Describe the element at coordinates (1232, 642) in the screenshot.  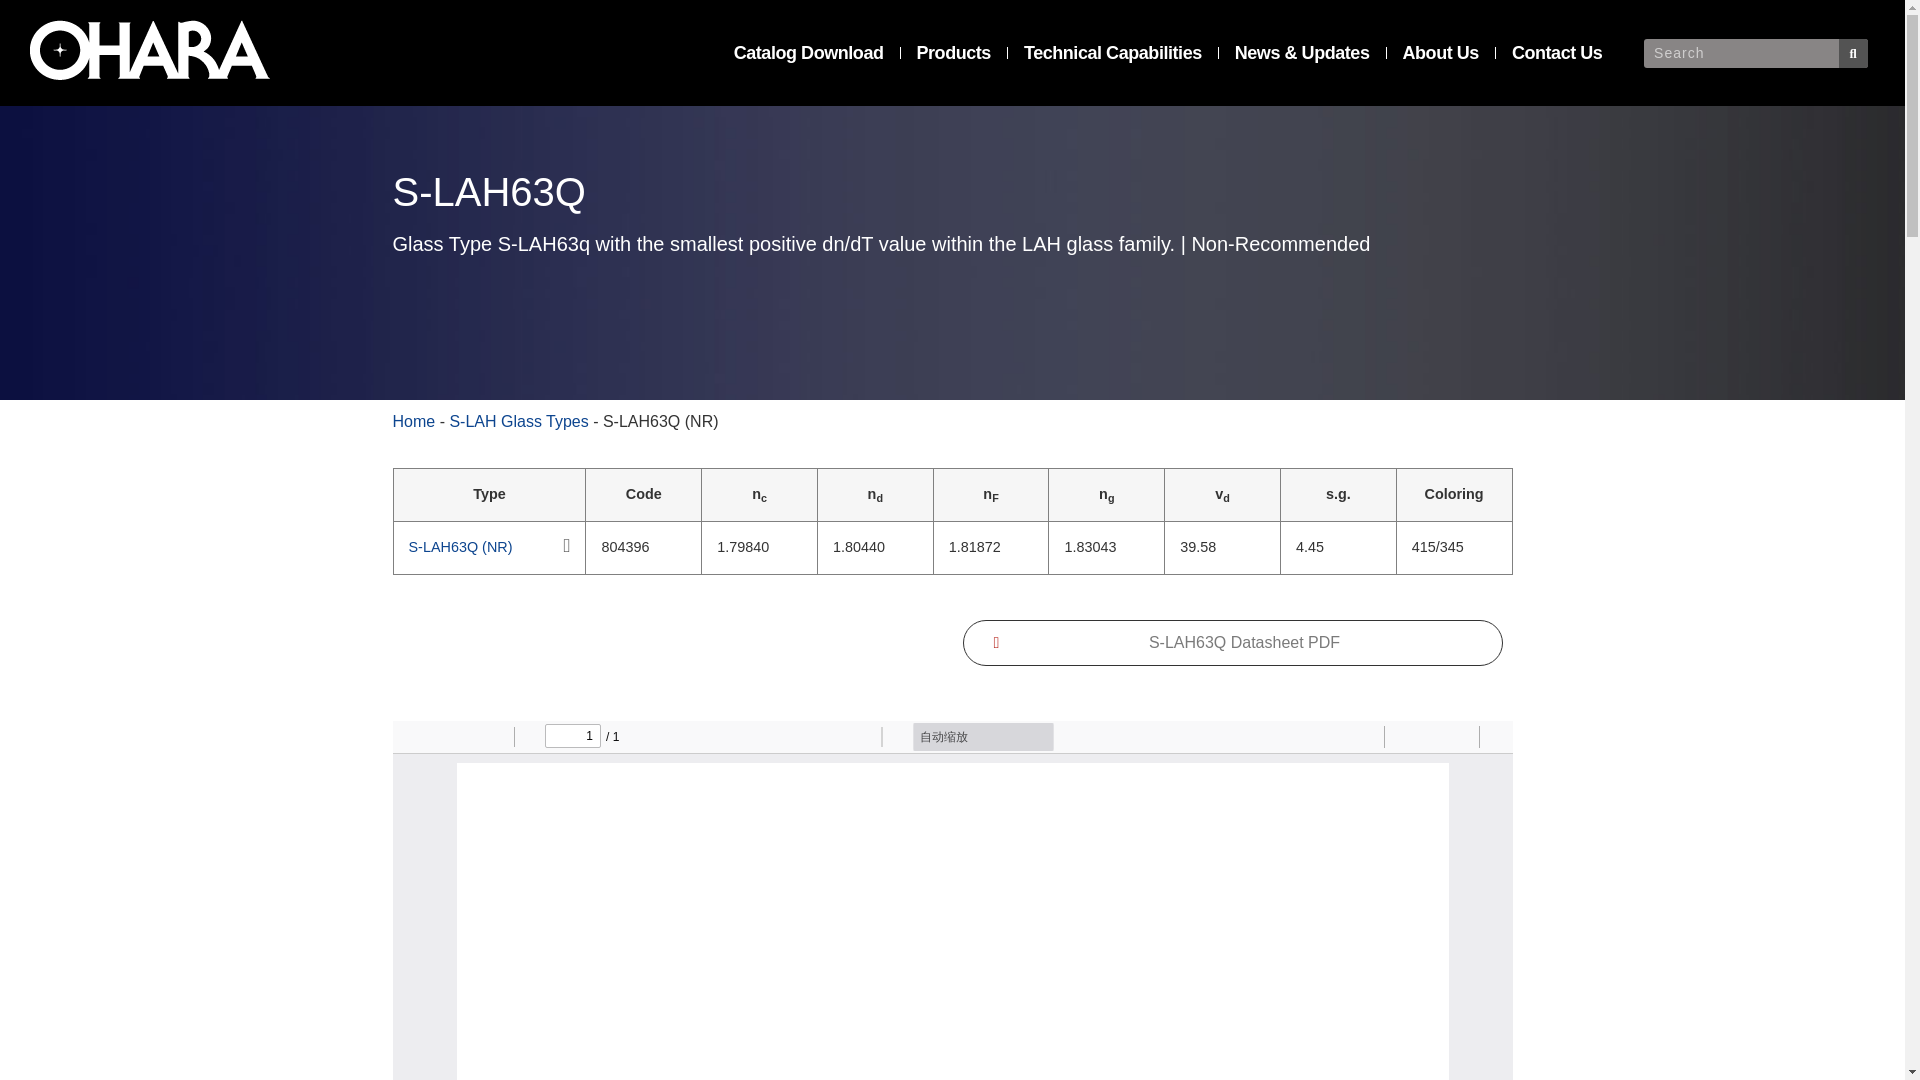
I see `S-LAH63Q Datasheet PDF` at that location.